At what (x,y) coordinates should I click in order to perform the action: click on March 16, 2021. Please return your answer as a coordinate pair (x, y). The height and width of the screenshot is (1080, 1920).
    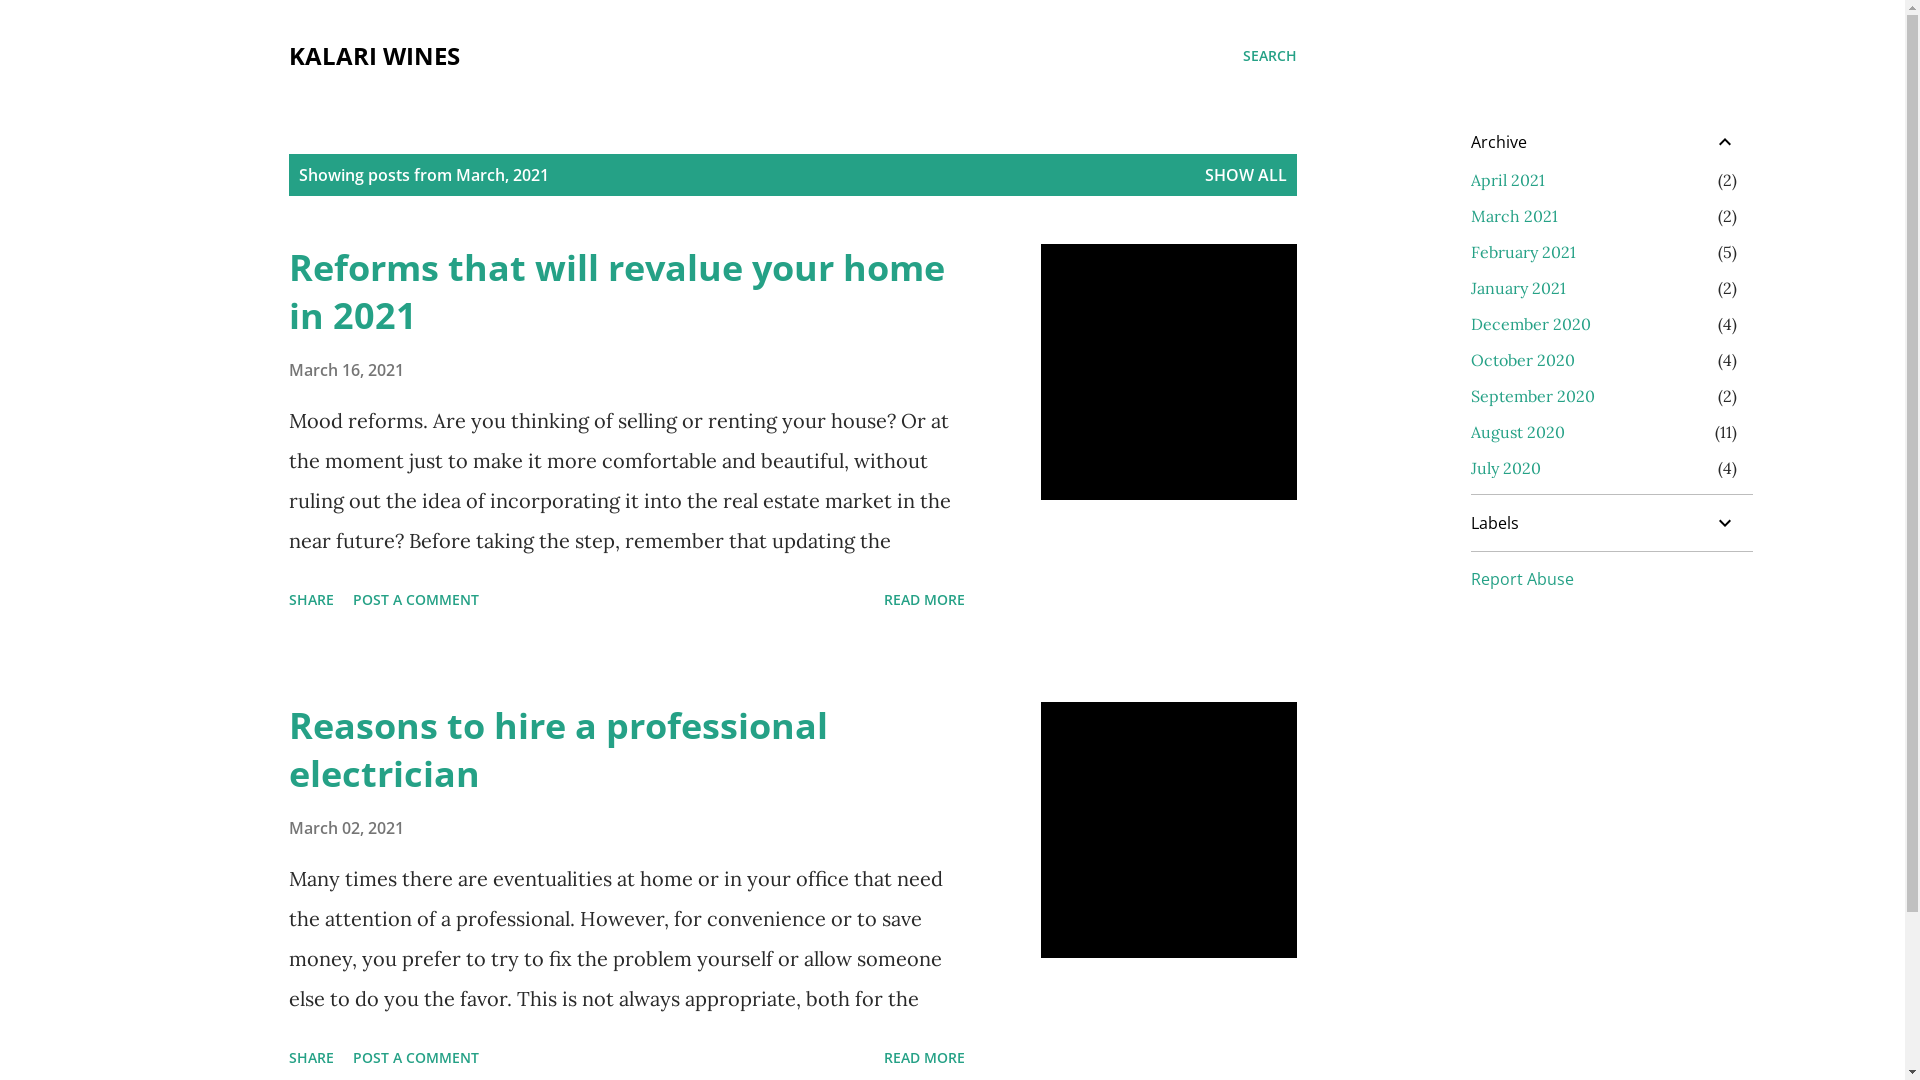
    Looking at the image, I should click on (346, 370).